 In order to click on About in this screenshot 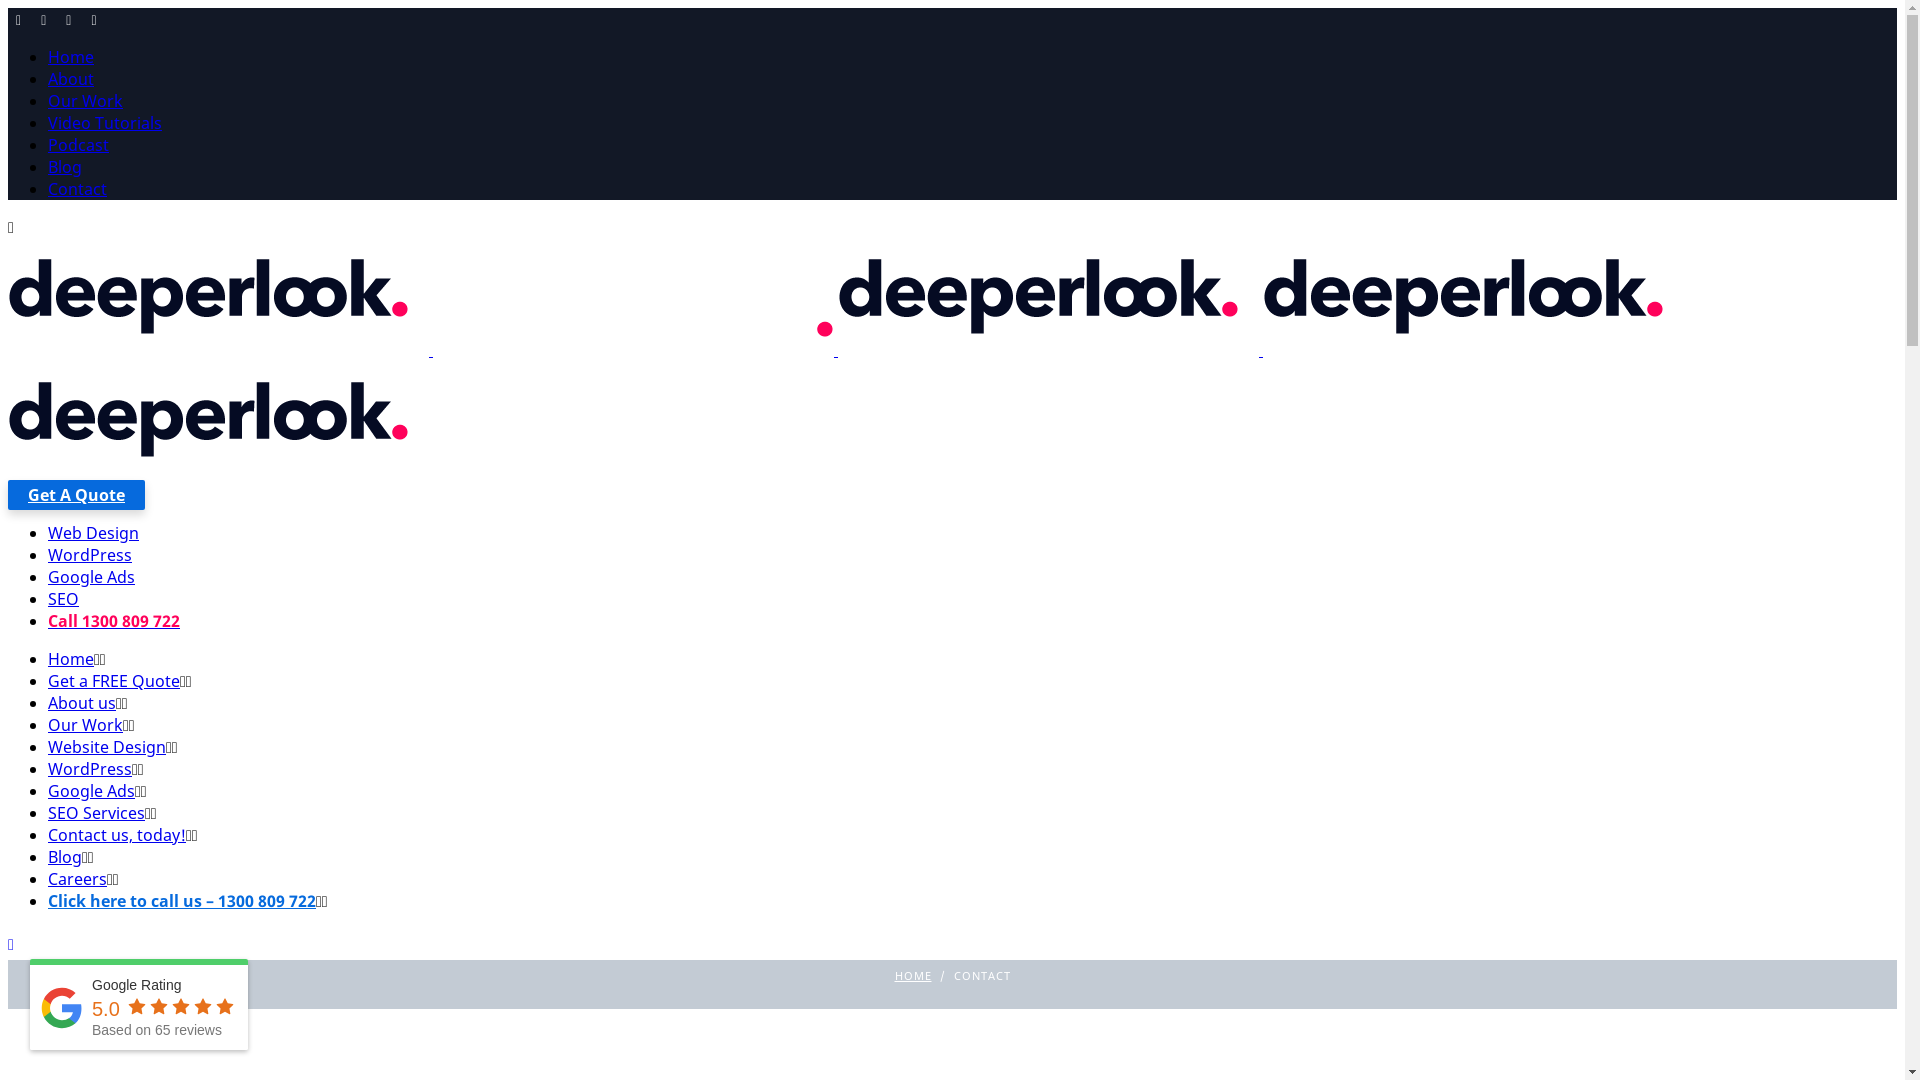, I will do `click(71, 79)`.